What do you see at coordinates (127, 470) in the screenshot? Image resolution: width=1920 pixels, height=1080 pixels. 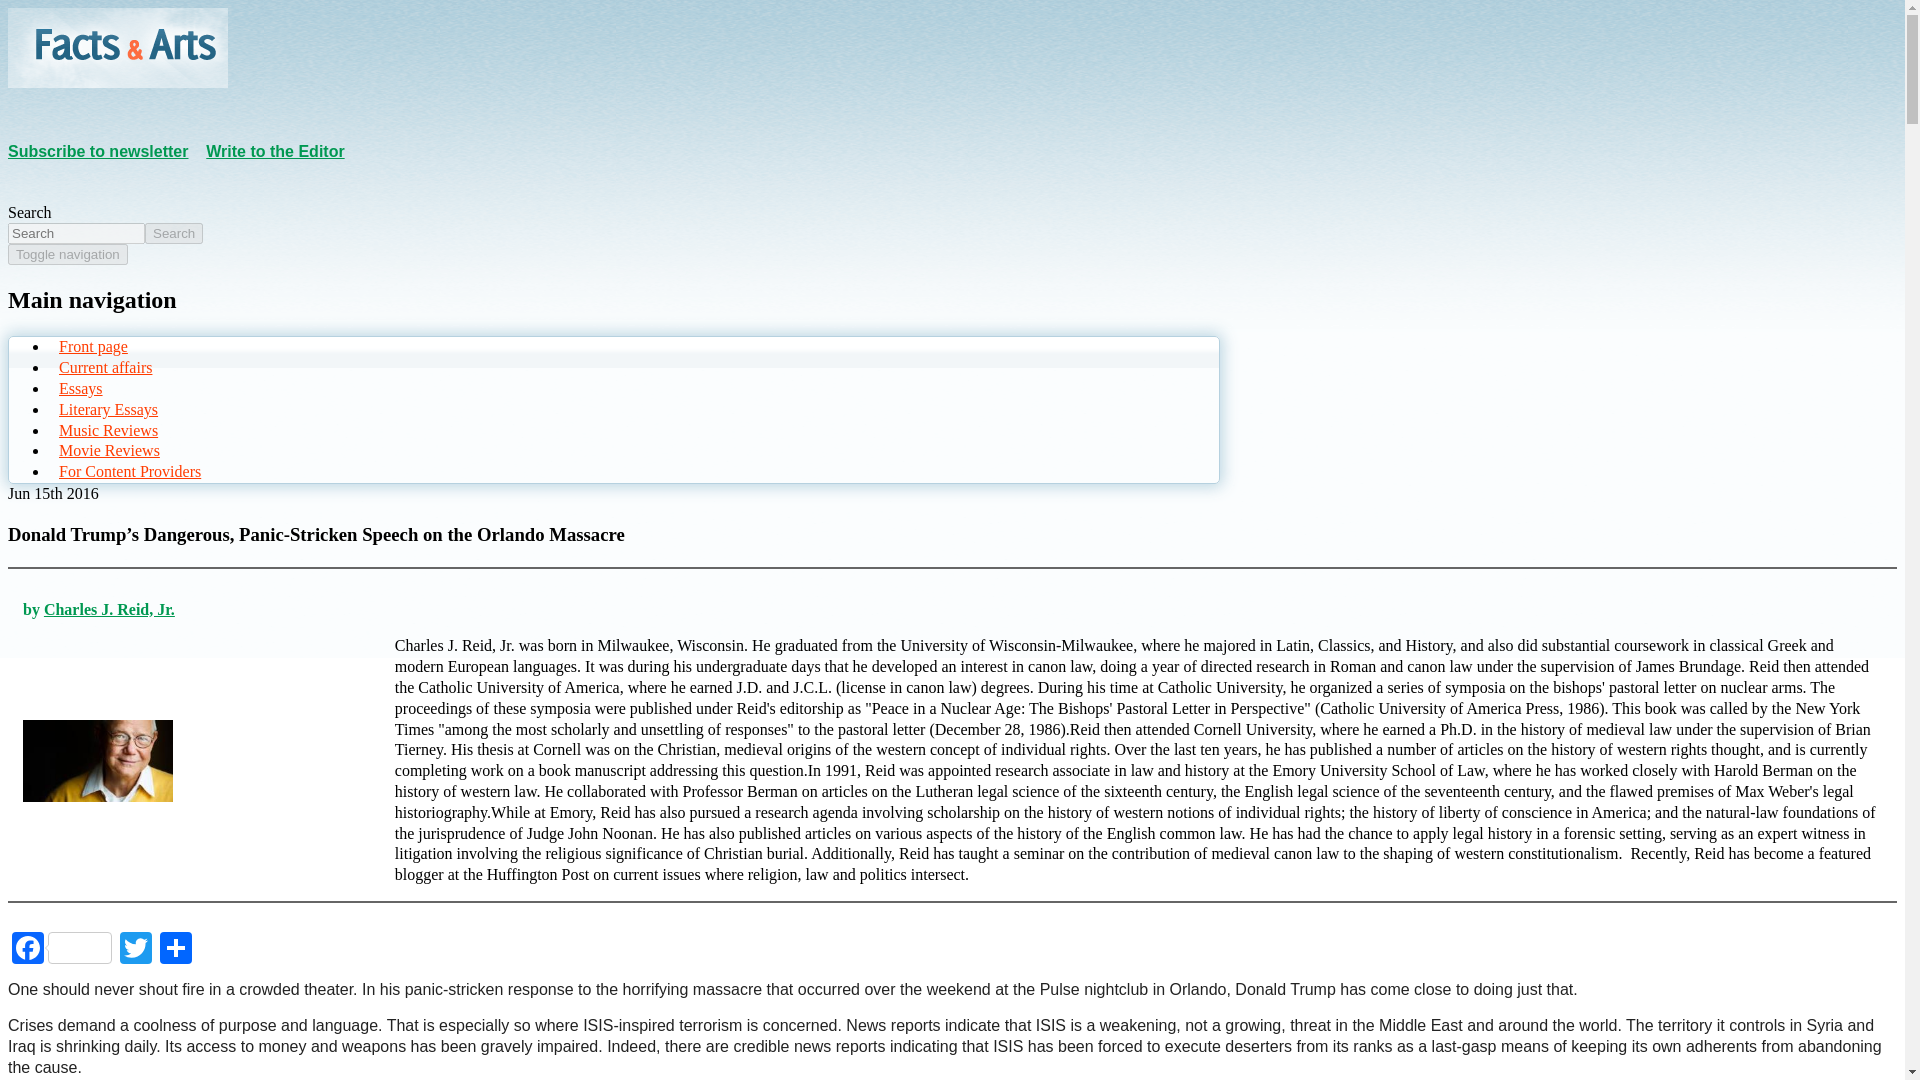 I see `For Content Providers` at bounding box center [127, 470].